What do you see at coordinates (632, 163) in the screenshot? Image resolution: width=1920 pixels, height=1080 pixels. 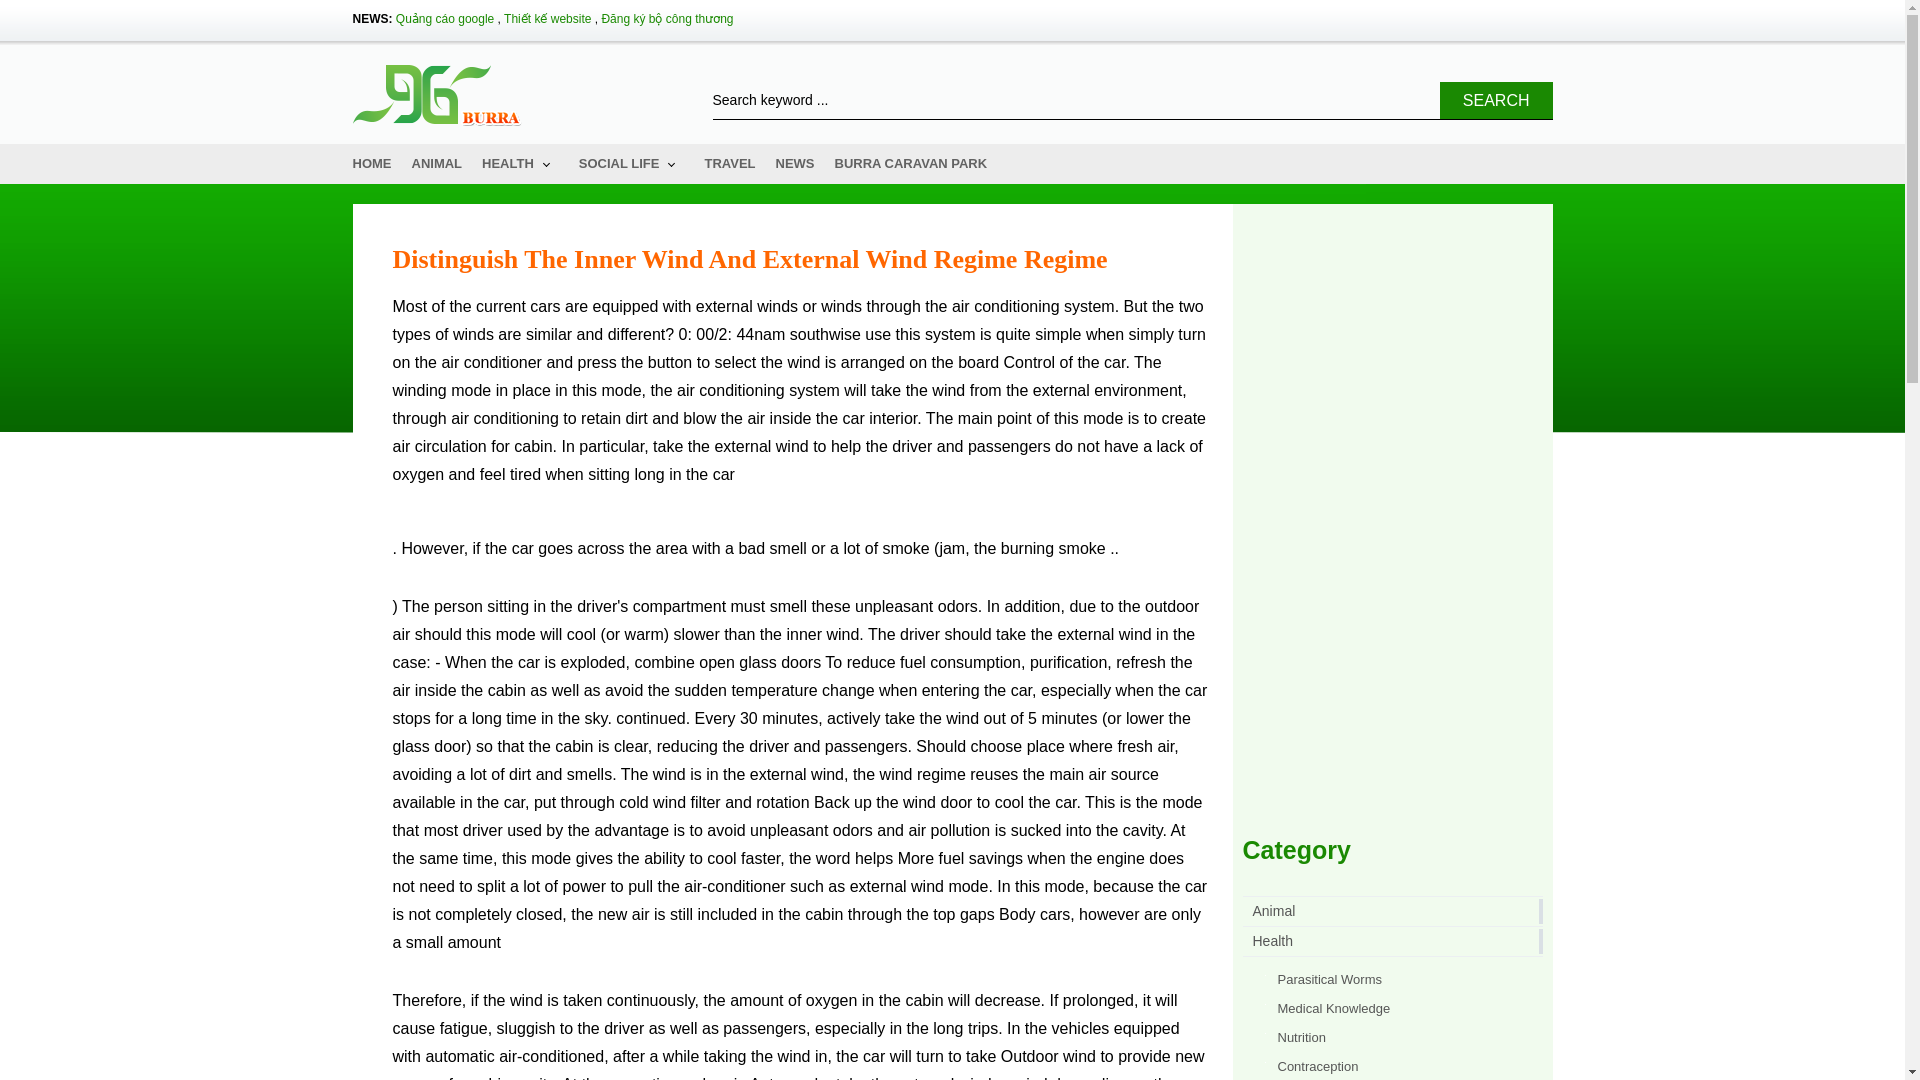 I see `SOCIAL LIFE` at bounding box center [632, 163].